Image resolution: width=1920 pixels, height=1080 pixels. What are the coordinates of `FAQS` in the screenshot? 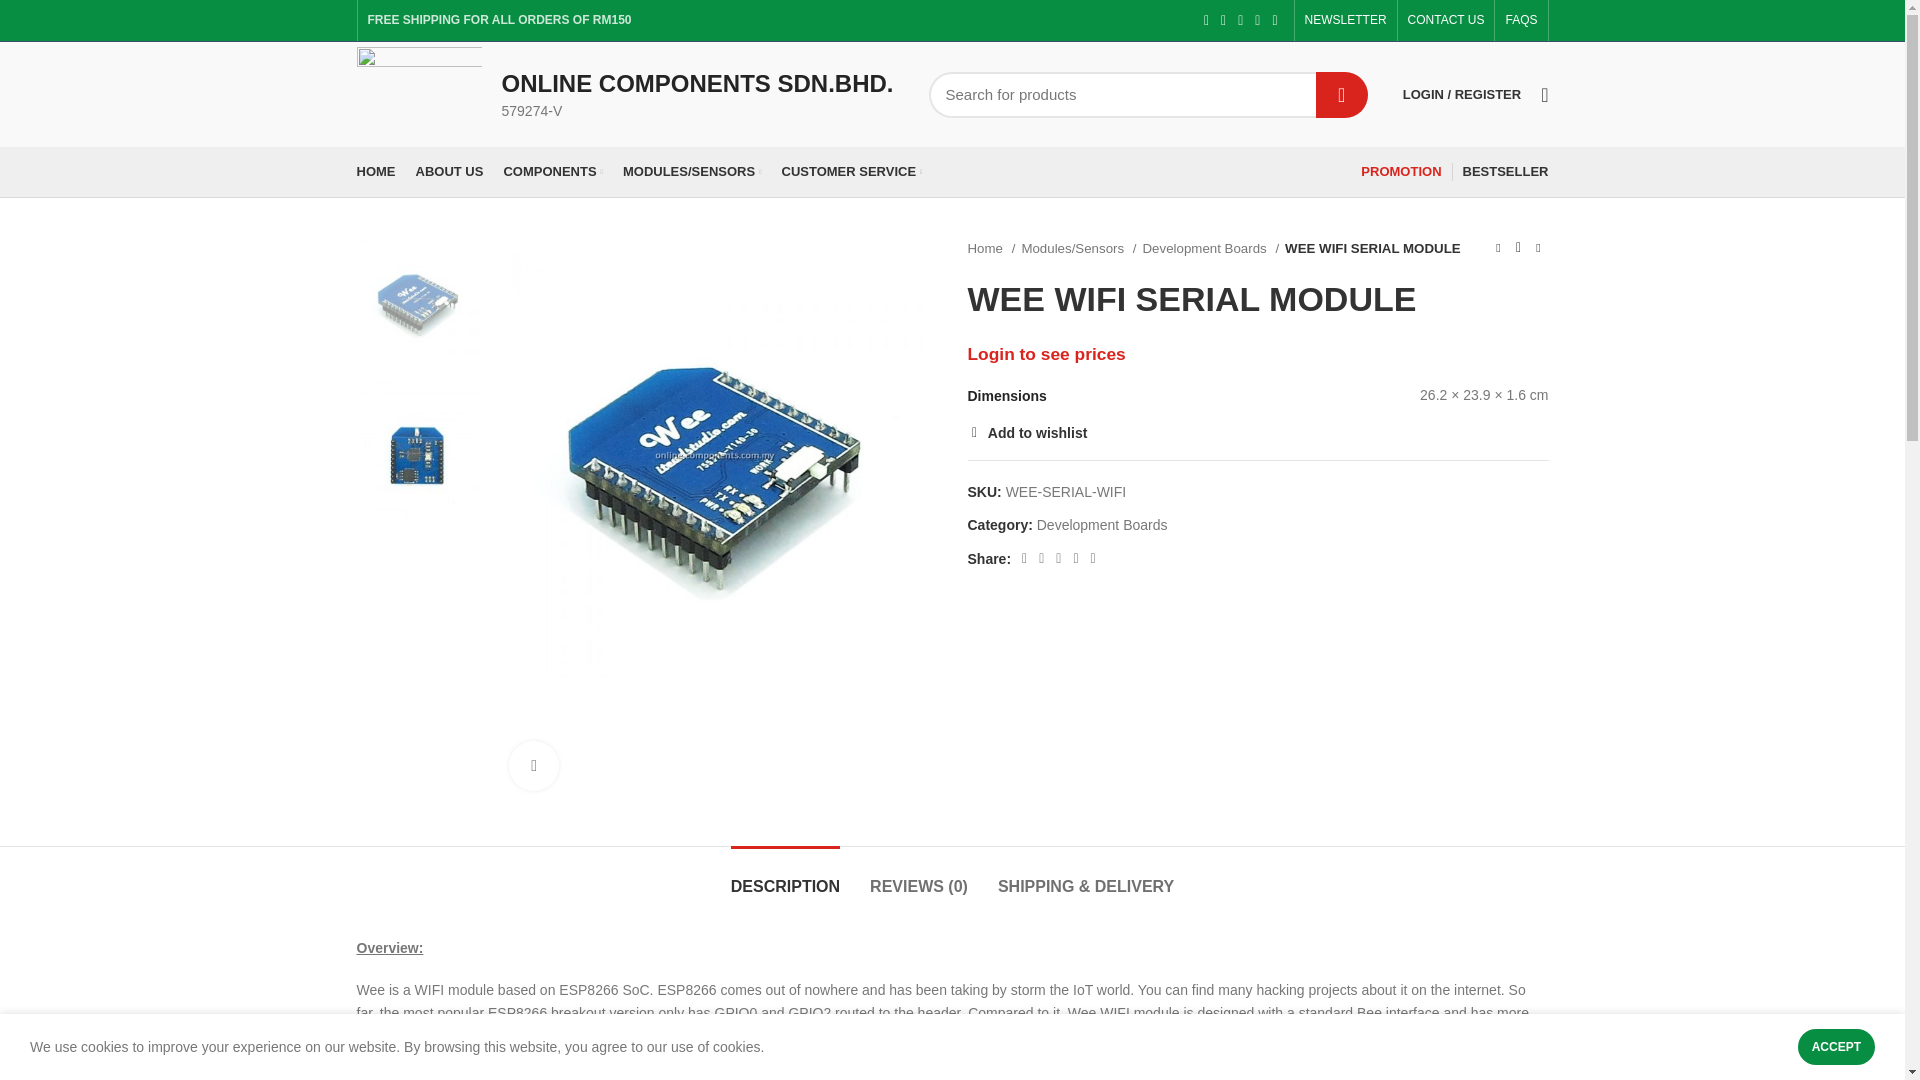 It's located at (1521, 20).